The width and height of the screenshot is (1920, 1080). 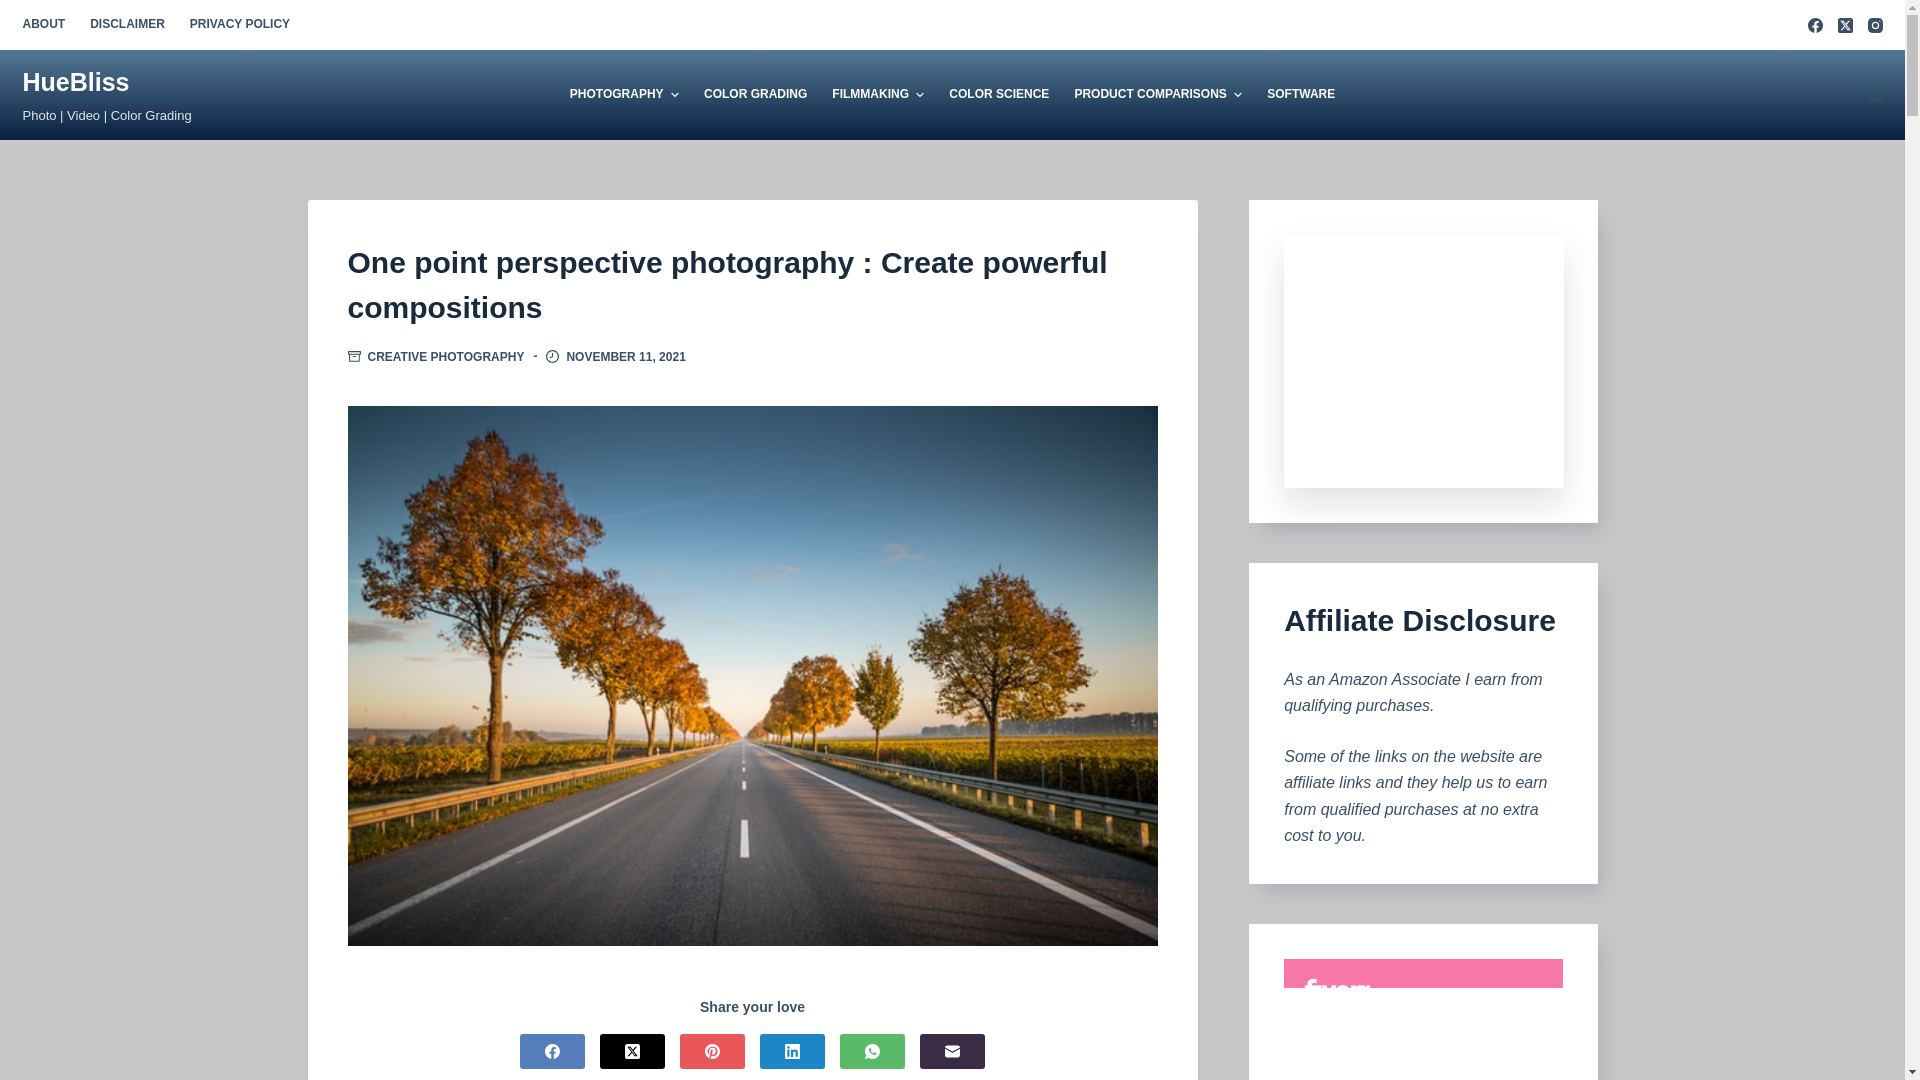 I want to click on PHOTOGRAPHY, so click(x=630, y=94).